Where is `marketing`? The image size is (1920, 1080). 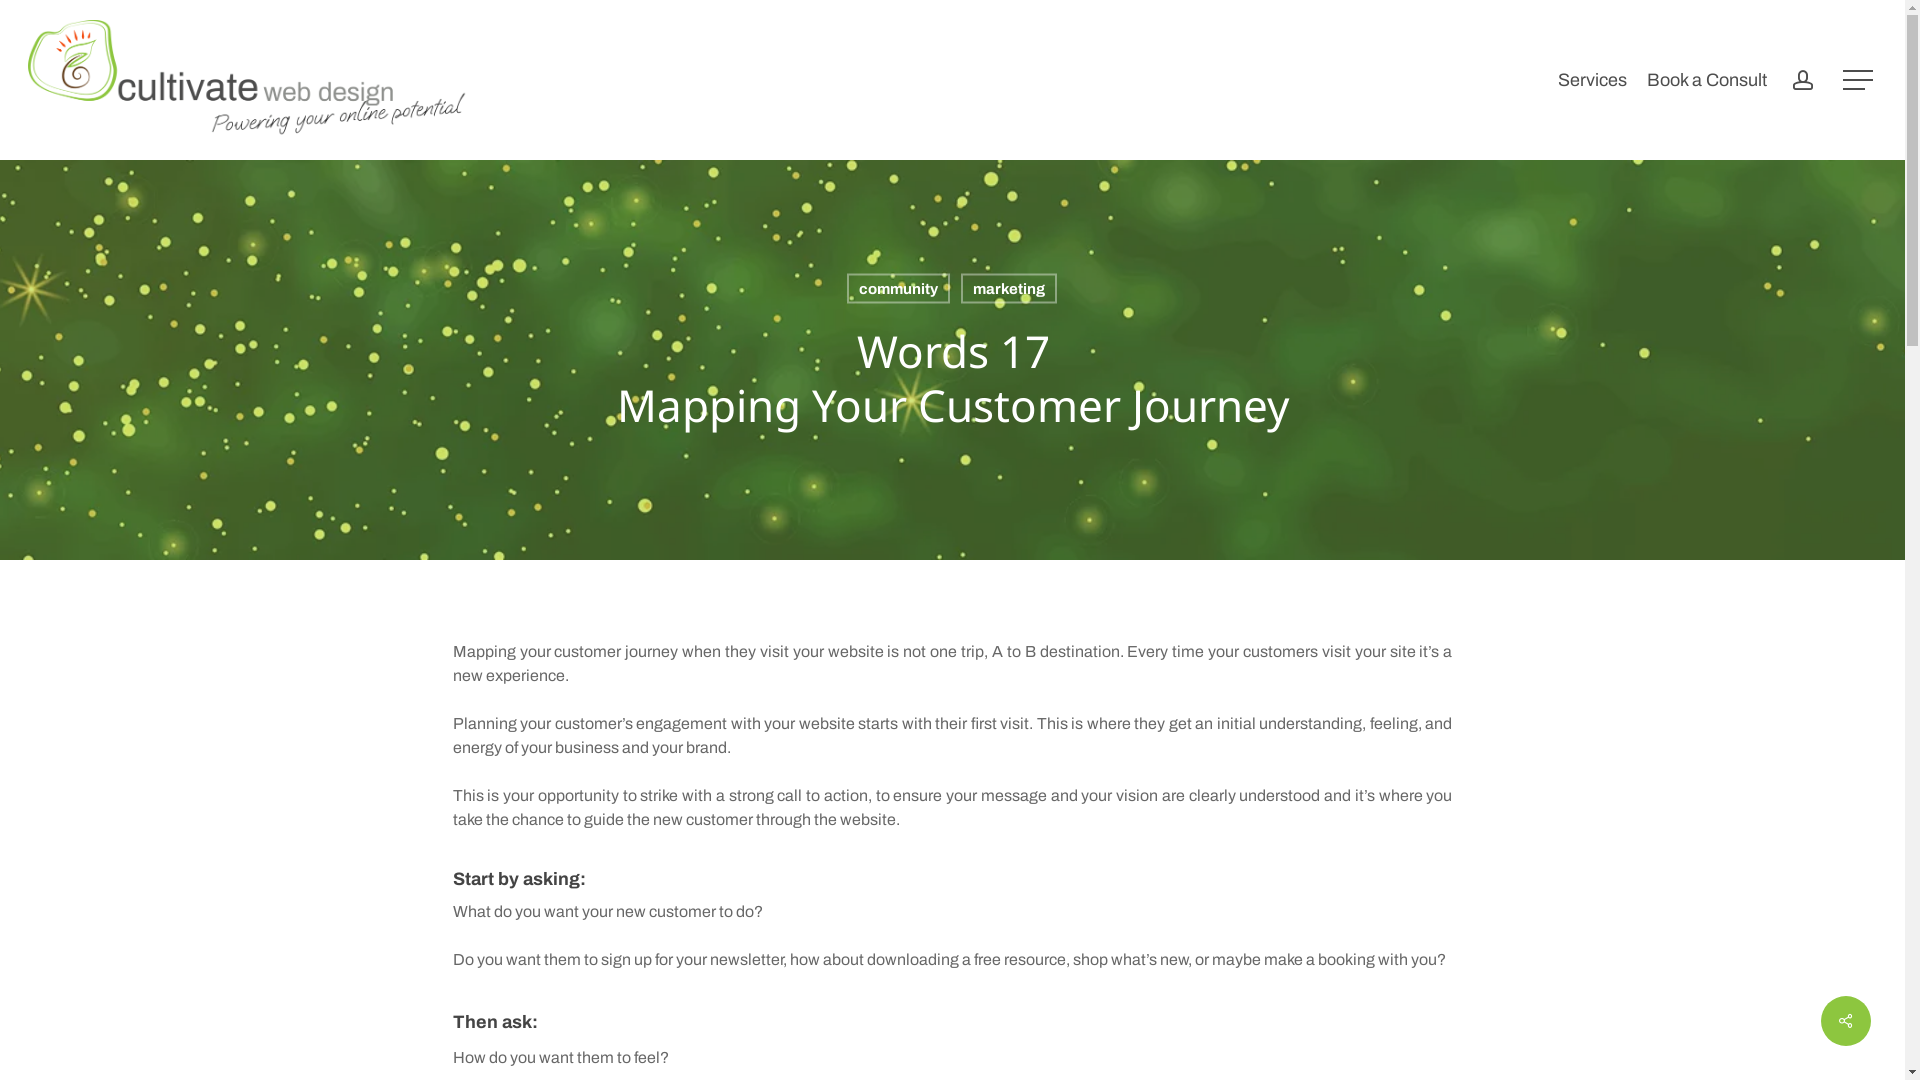 marketing is located at coordinates (1009, 289).